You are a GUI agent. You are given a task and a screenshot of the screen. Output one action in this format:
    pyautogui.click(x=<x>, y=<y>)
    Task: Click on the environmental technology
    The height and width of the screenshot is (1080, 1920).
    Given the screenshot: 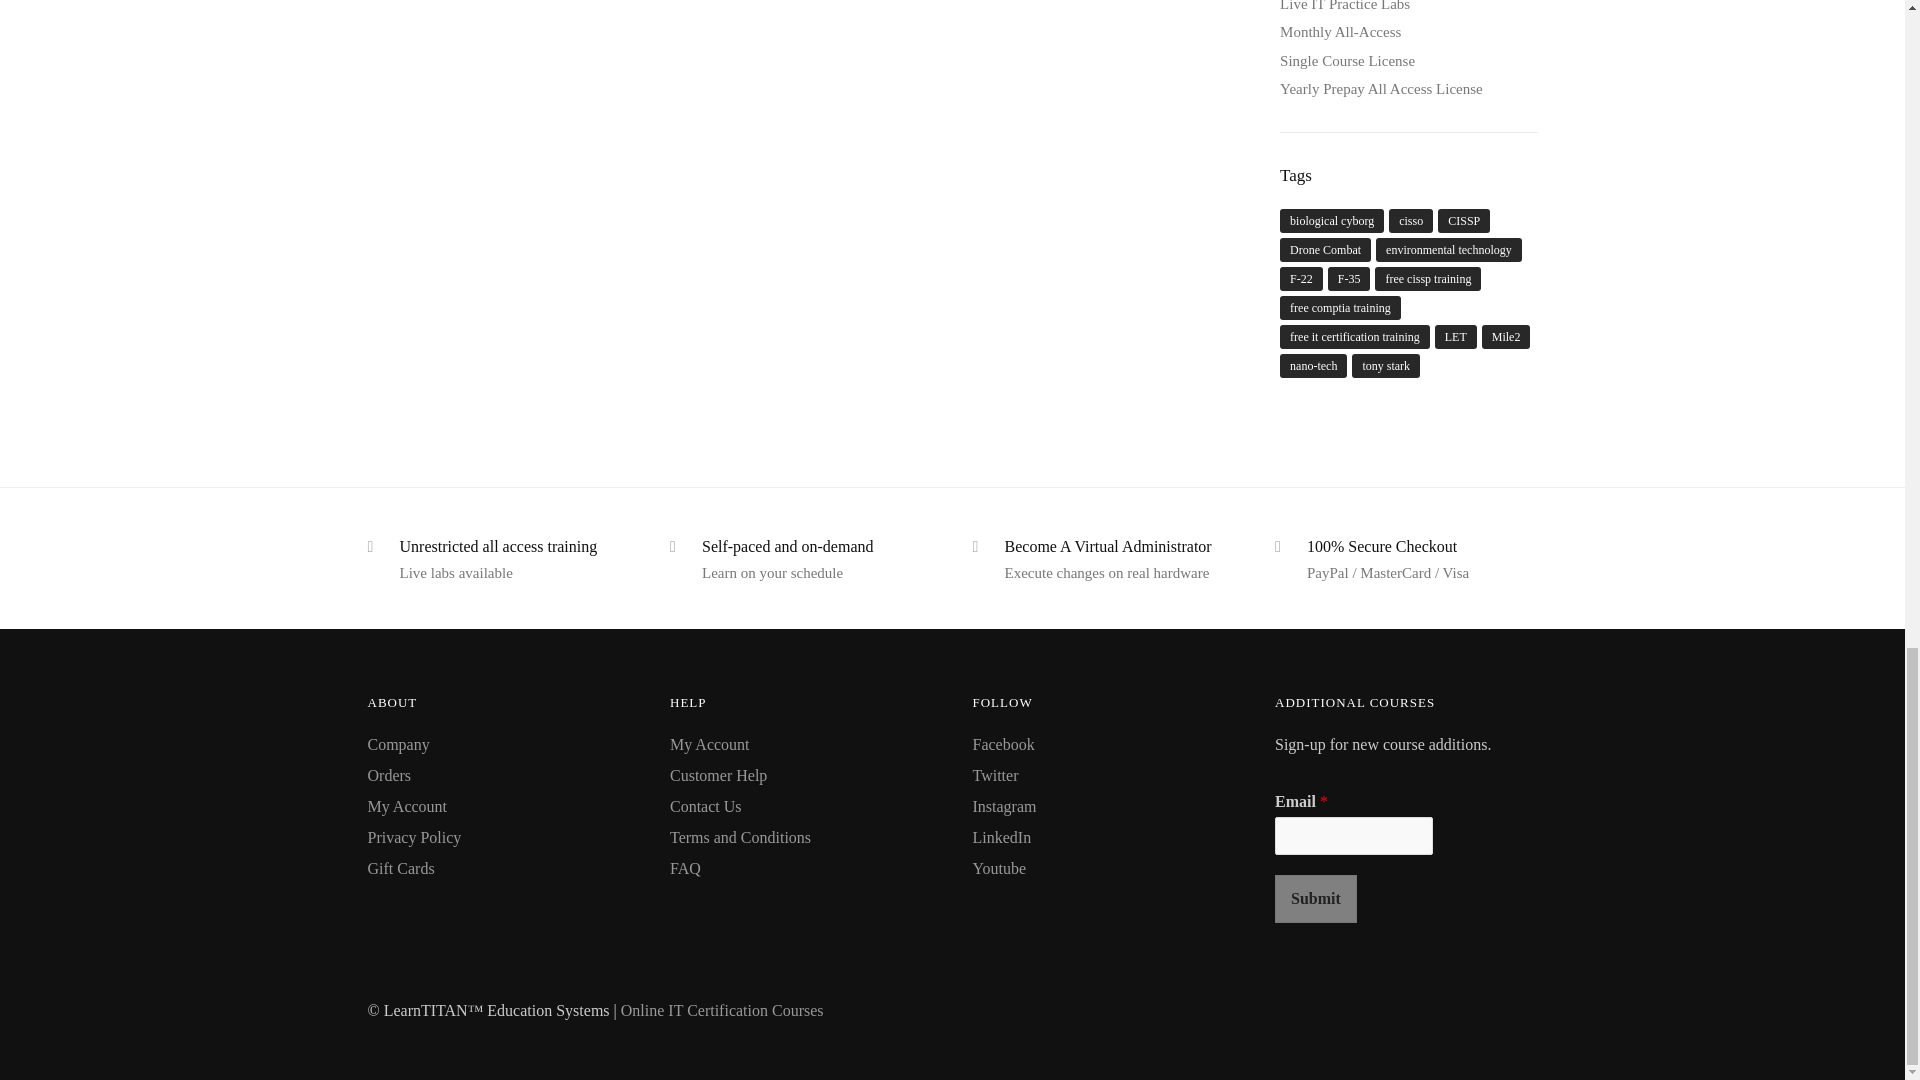 What is the action you would take?
    pyautogui.click(x=1449, y=250)
    